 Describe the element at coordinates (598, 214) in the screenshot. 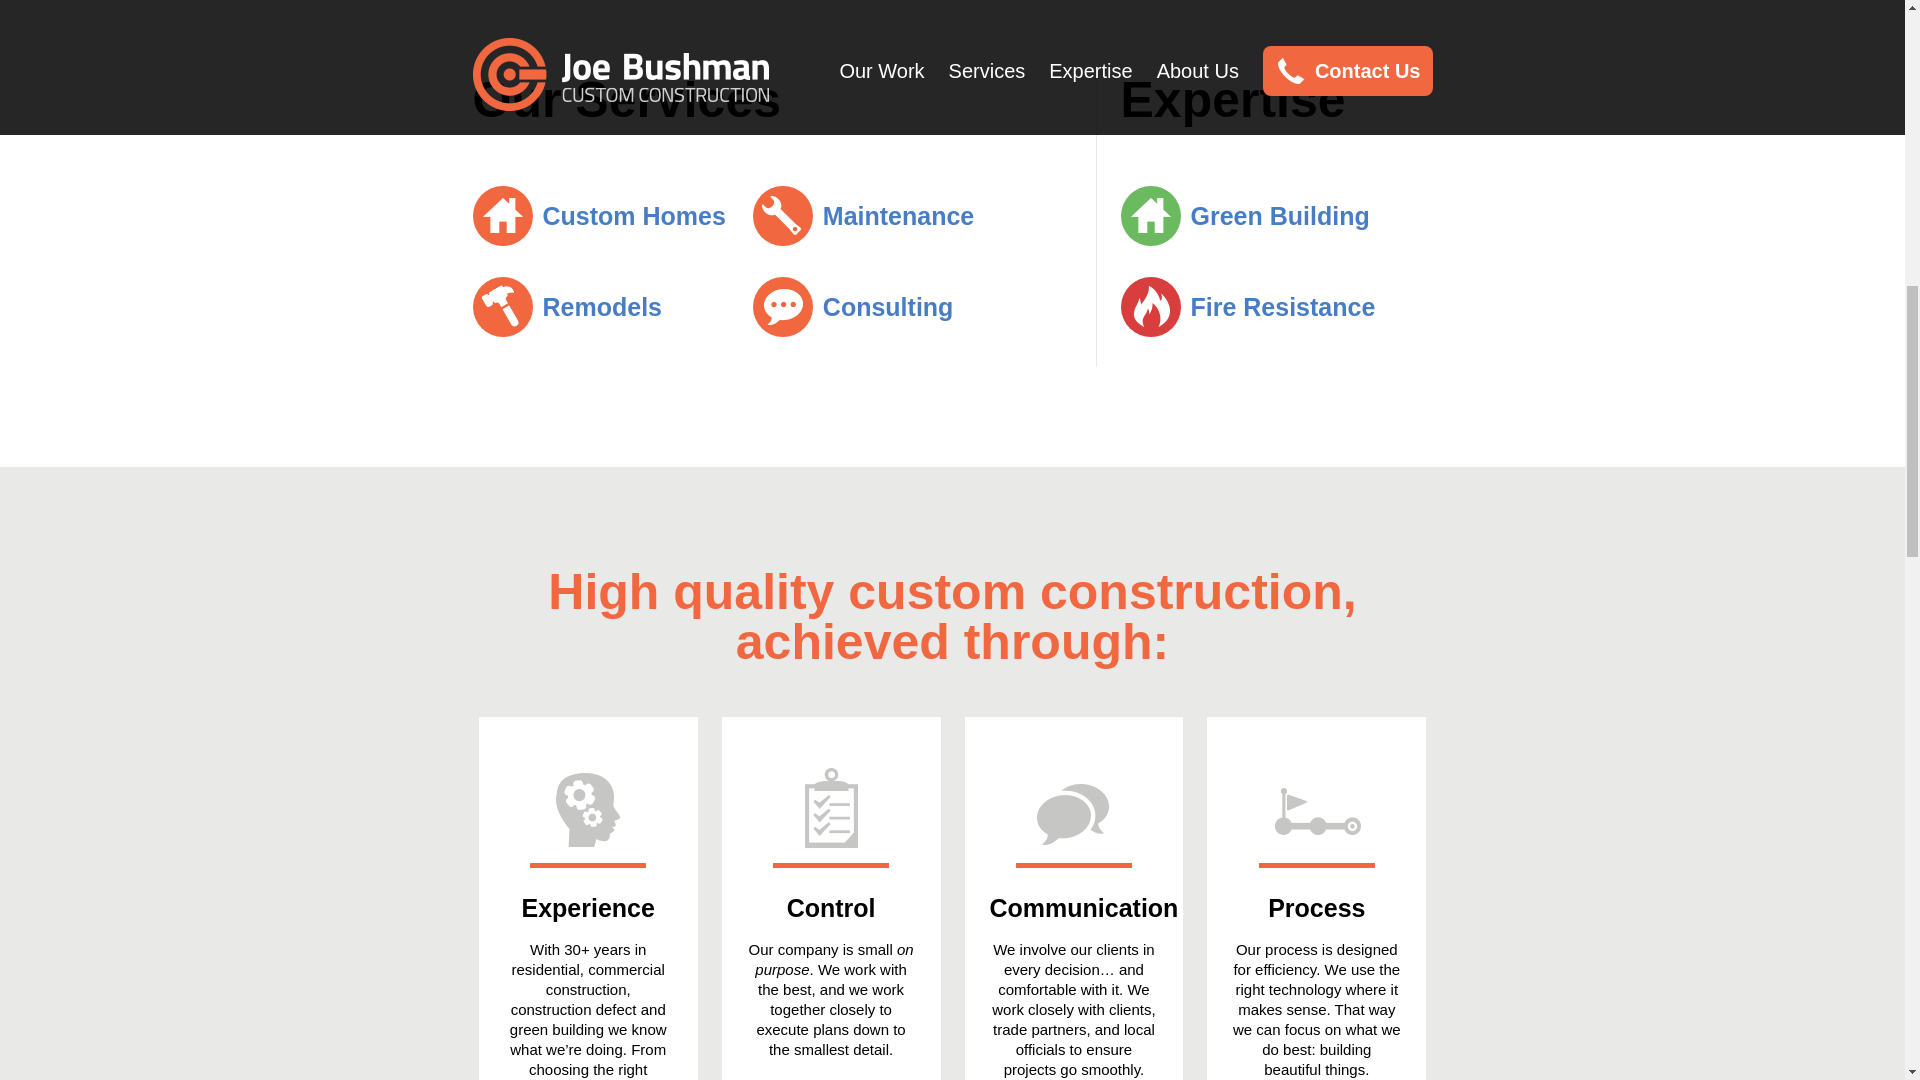

I see `Custom Homes` at that location.